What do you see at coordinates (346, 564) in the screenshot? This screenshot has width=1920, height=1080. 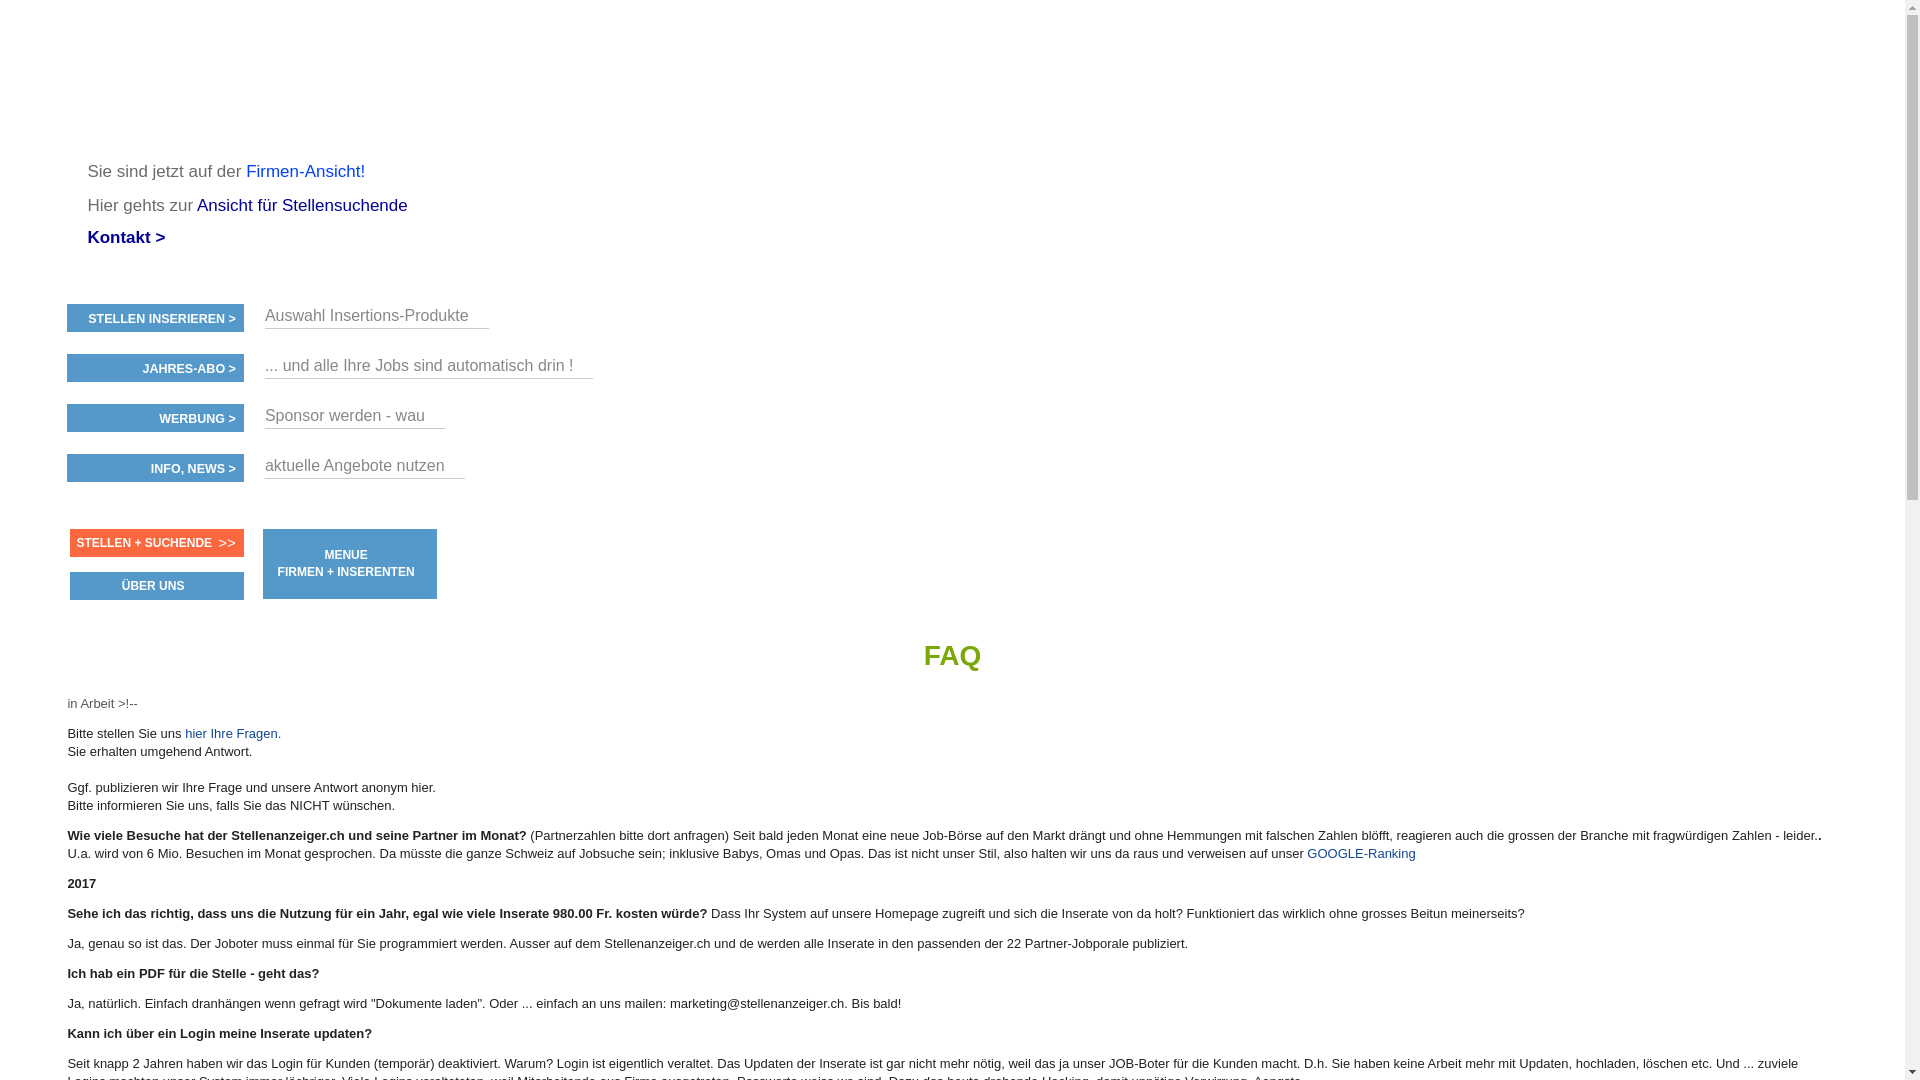 I see `MENUE
FIRMEN + INSERENTEN` at bounding box center [346, 564].